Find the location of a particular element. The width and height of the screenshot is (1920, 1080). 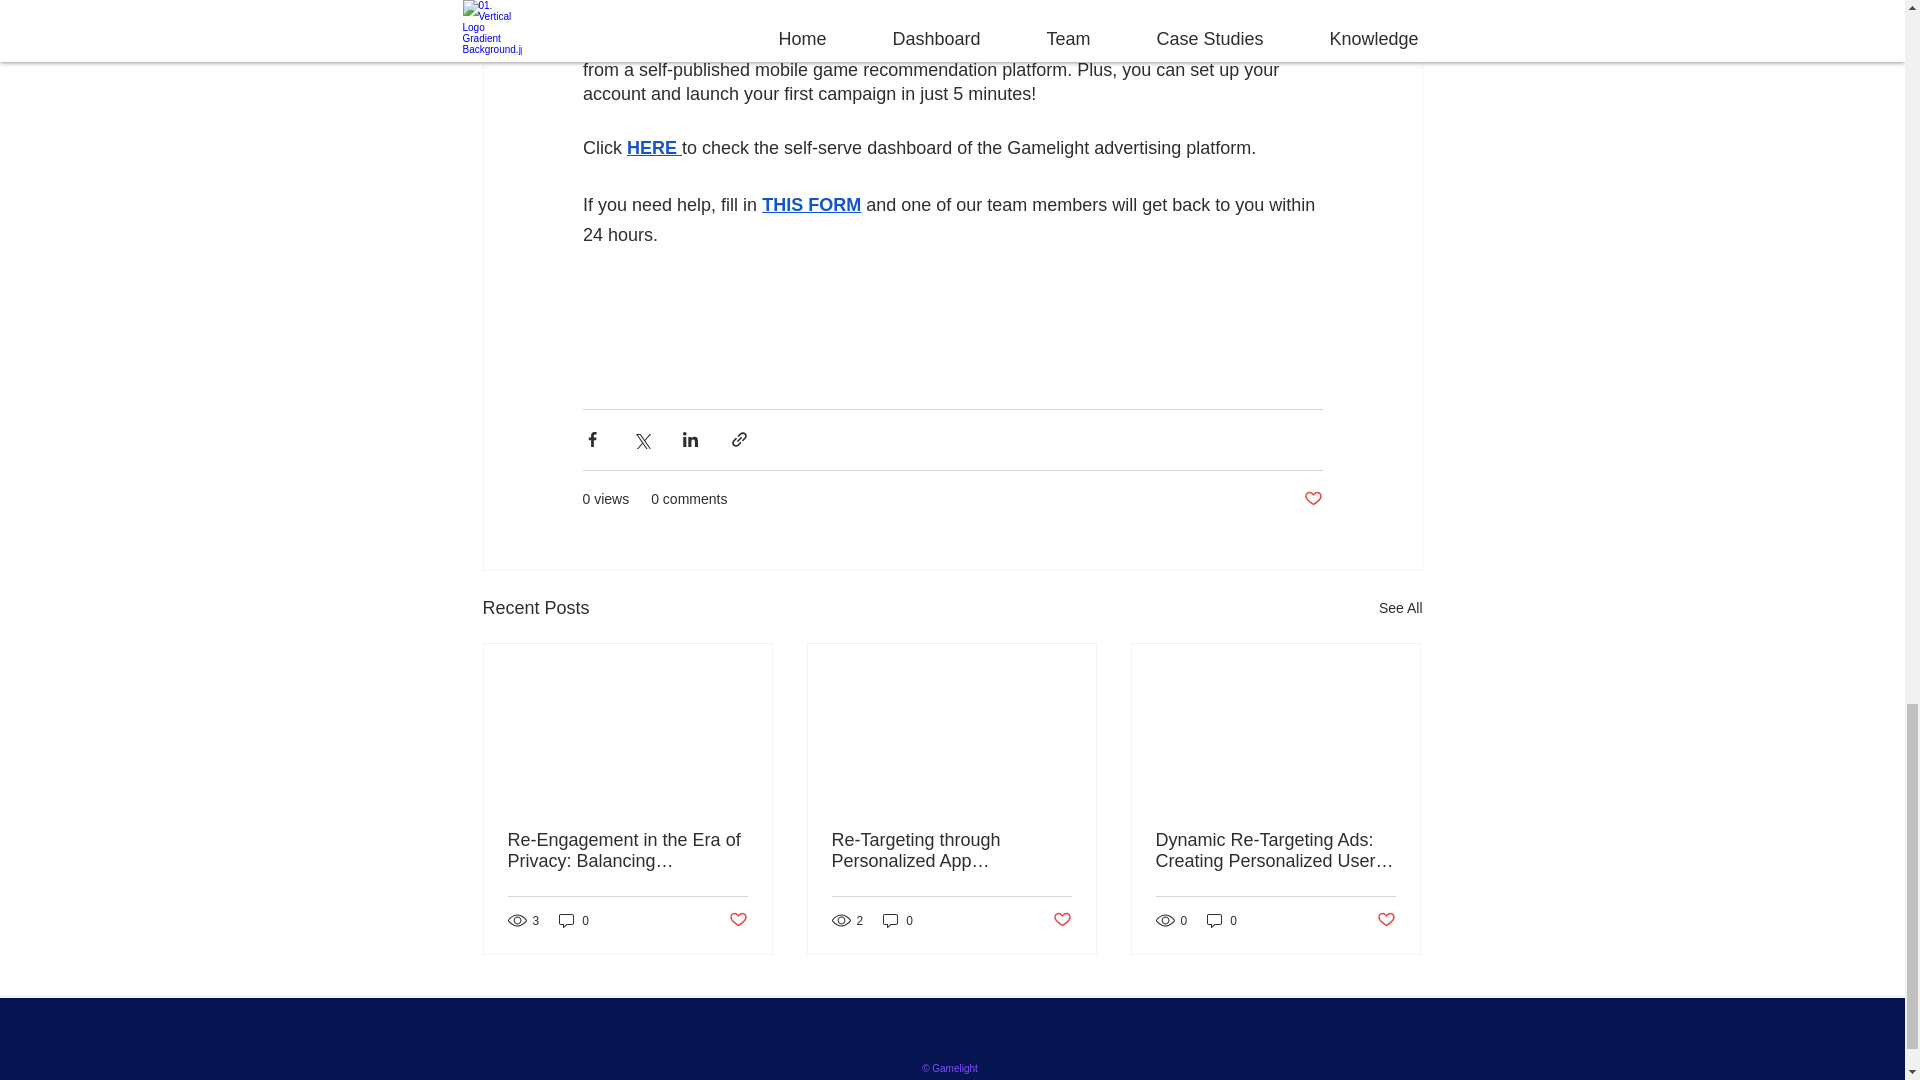

THIS FORM is located at coordinates (811, 204).